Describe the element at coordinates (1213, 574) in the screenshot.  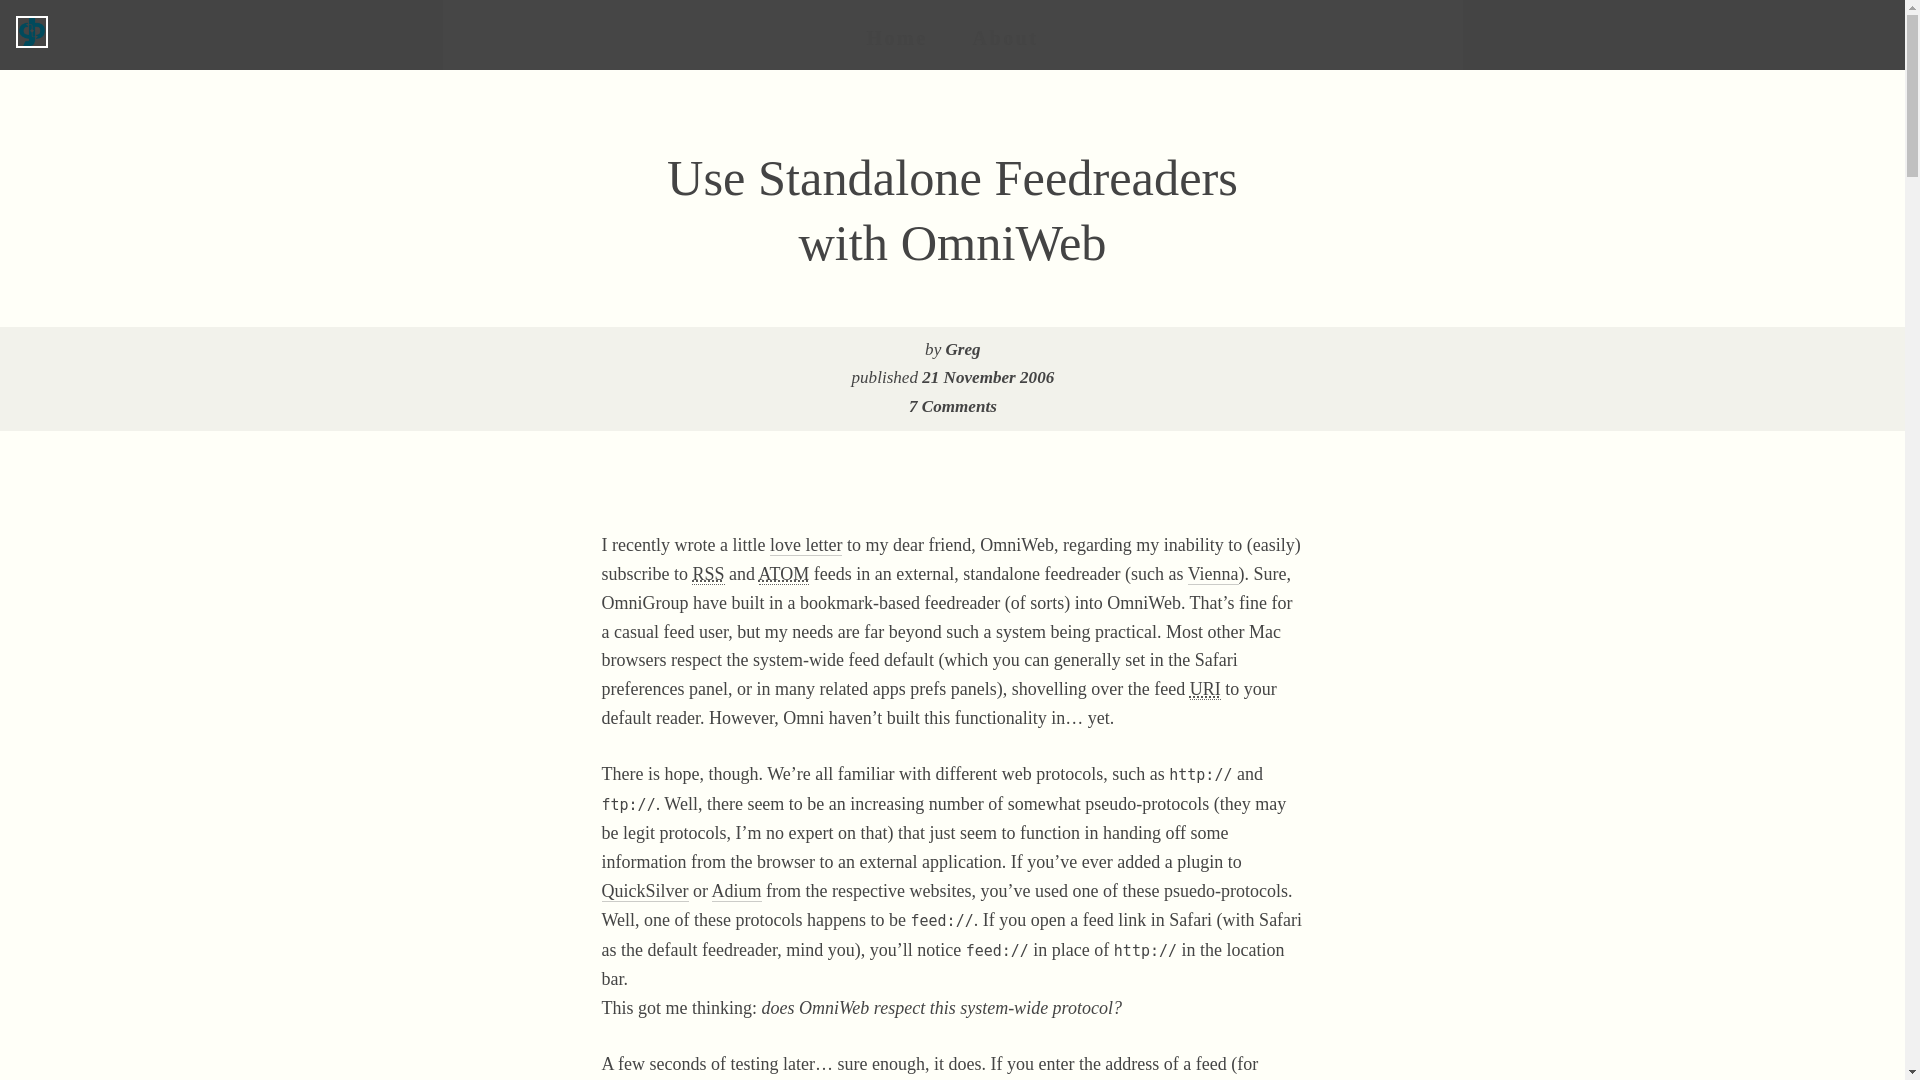
I see `Vienna` at that location.